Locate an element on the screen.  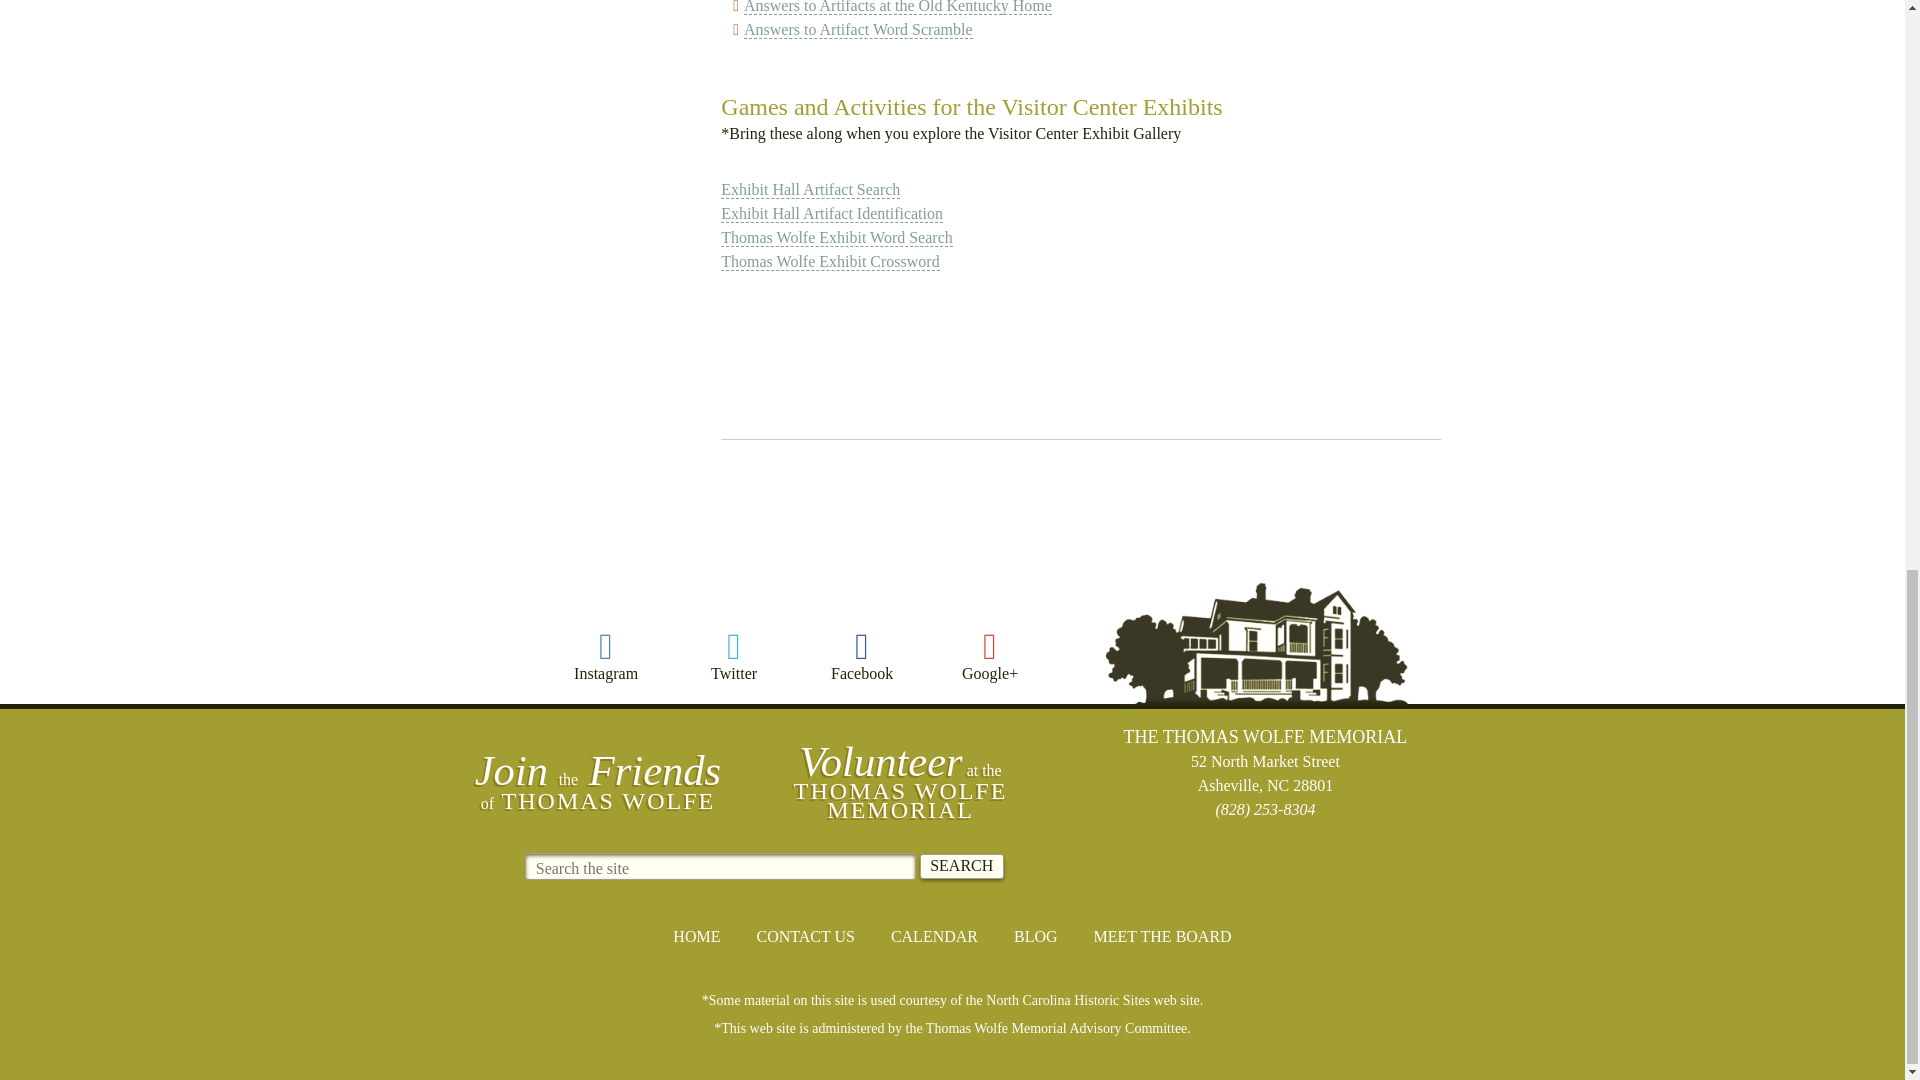
Thomas Wolfe Exhibit Word Search is located at coordinates (836, 238).